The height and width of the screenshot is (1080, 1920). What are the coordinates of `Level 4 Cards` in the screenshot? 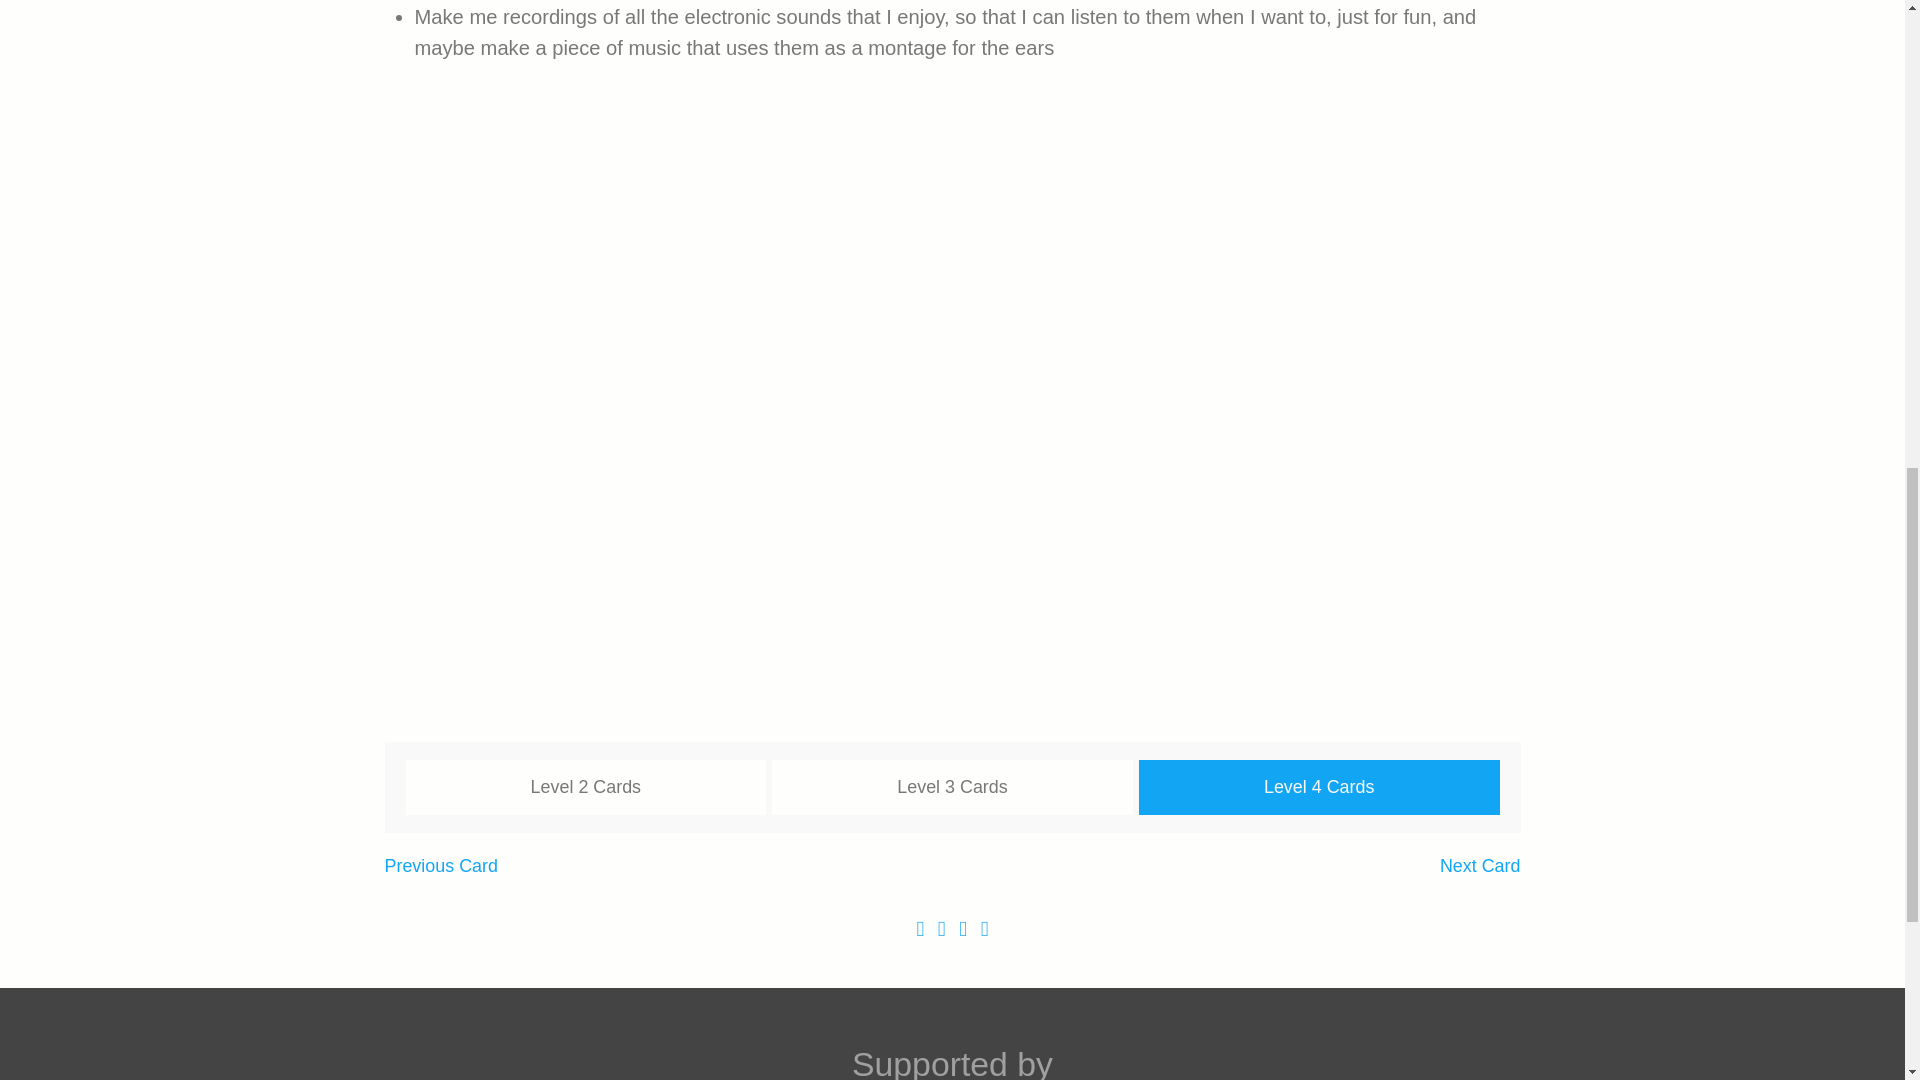 It's located at (1318, 788).